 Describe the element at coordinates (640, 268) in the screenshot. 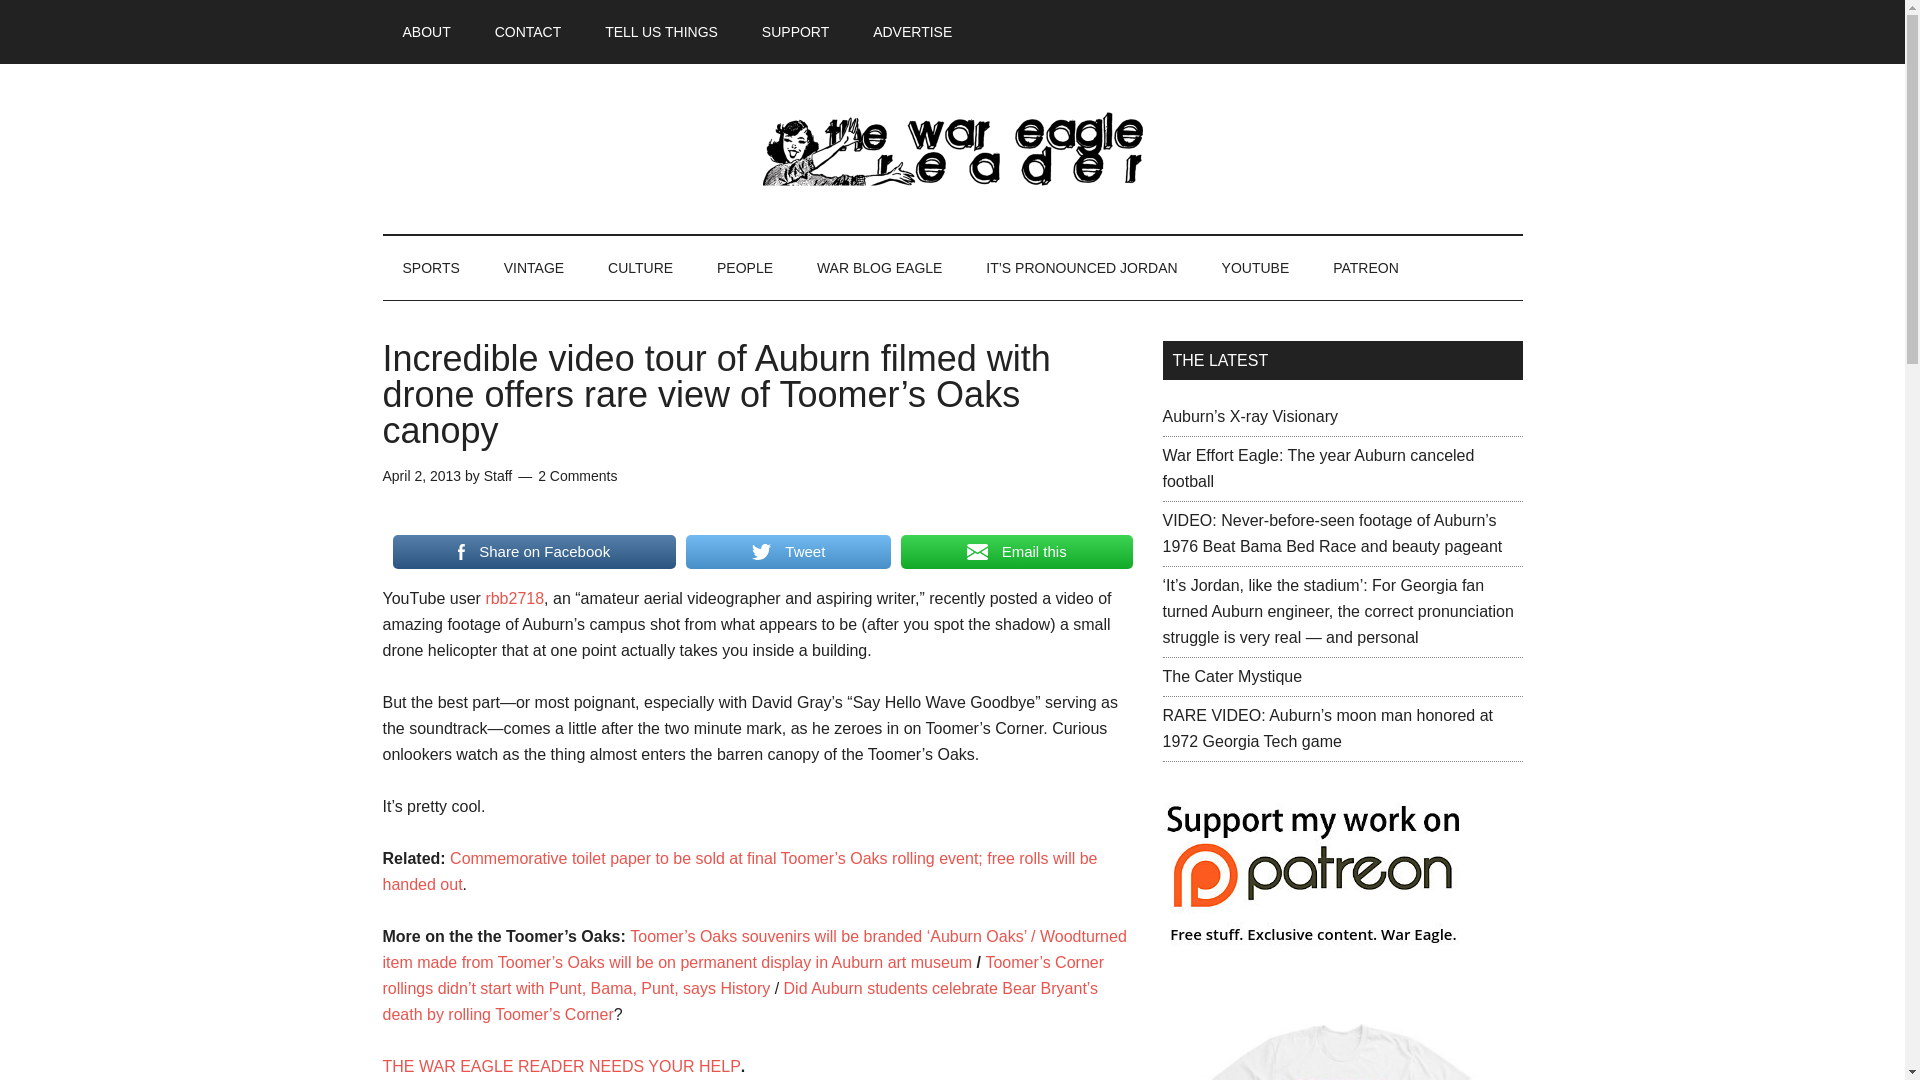

I see `CULTURE` at that location.